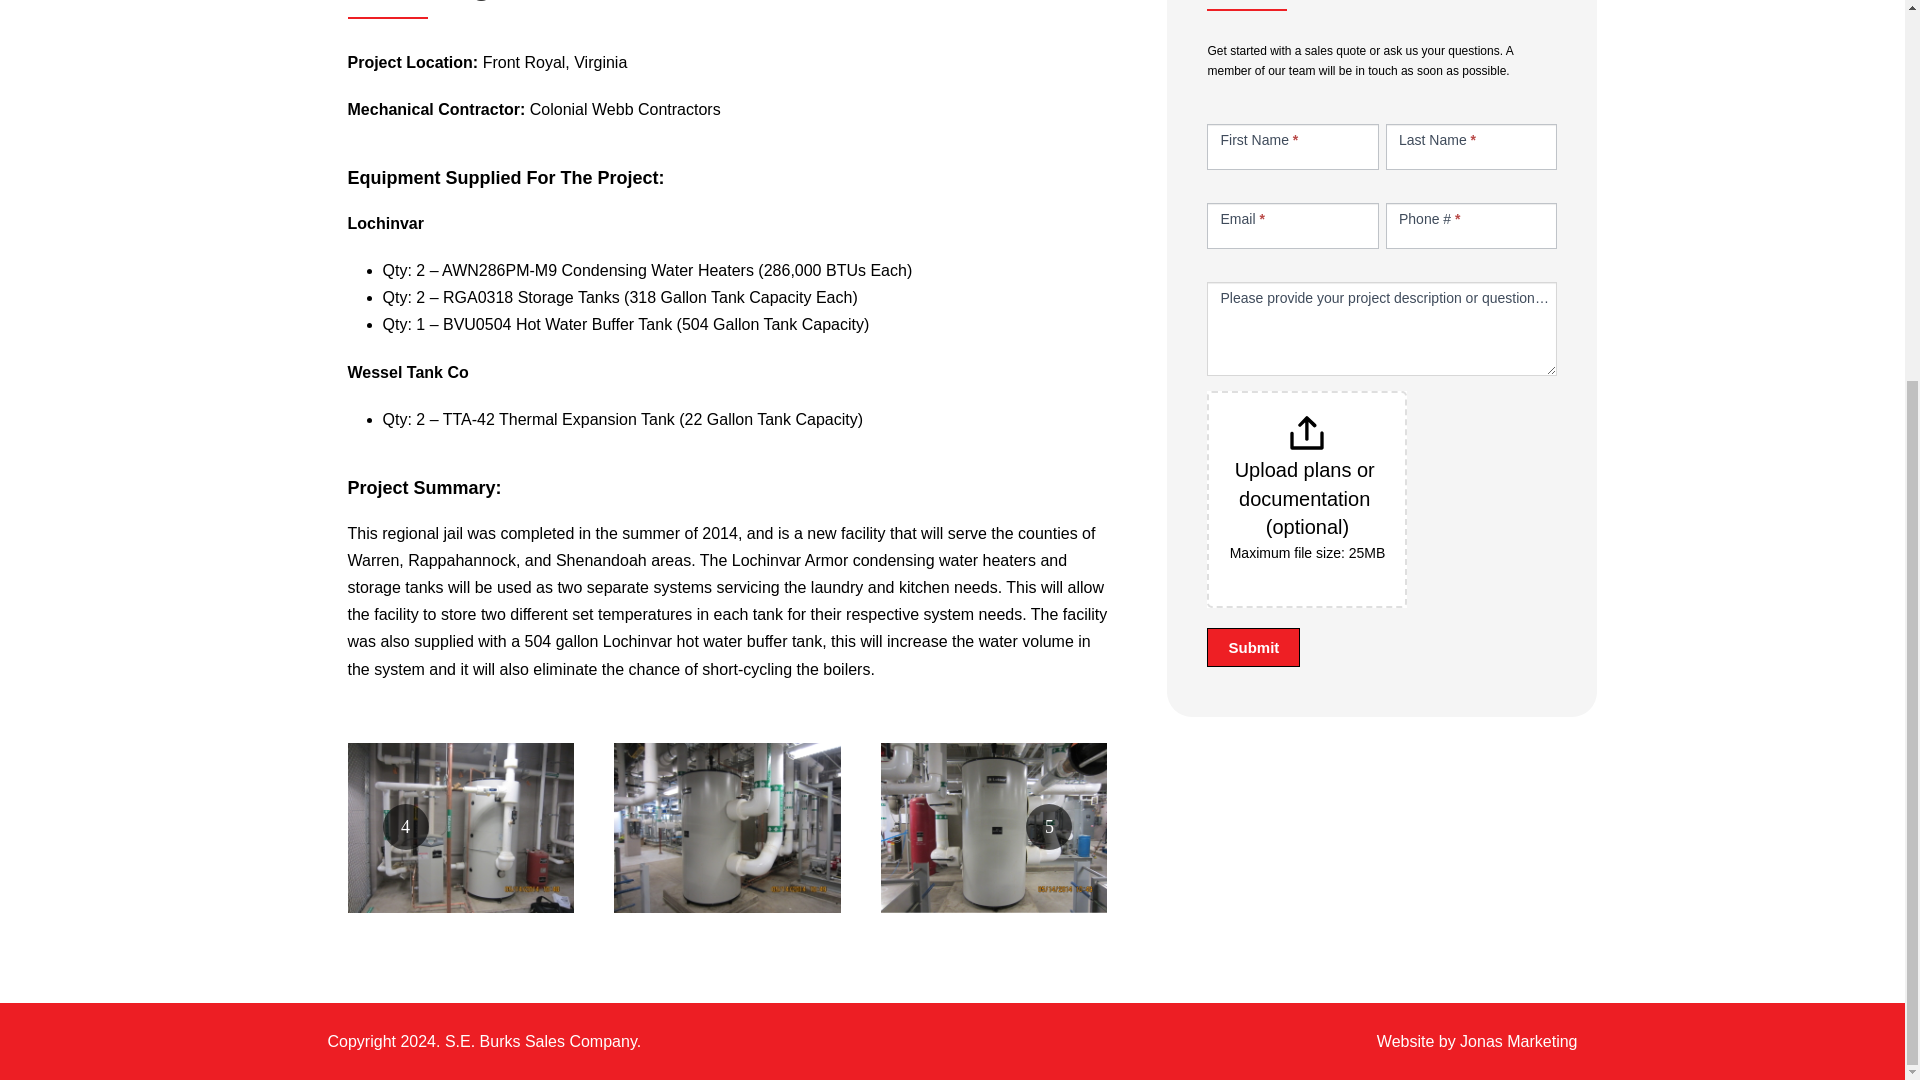  What do you see at coordinates (460, 828) in the screenshot?
I see `RSW-Jail-1` at bounding box center [460, 828].